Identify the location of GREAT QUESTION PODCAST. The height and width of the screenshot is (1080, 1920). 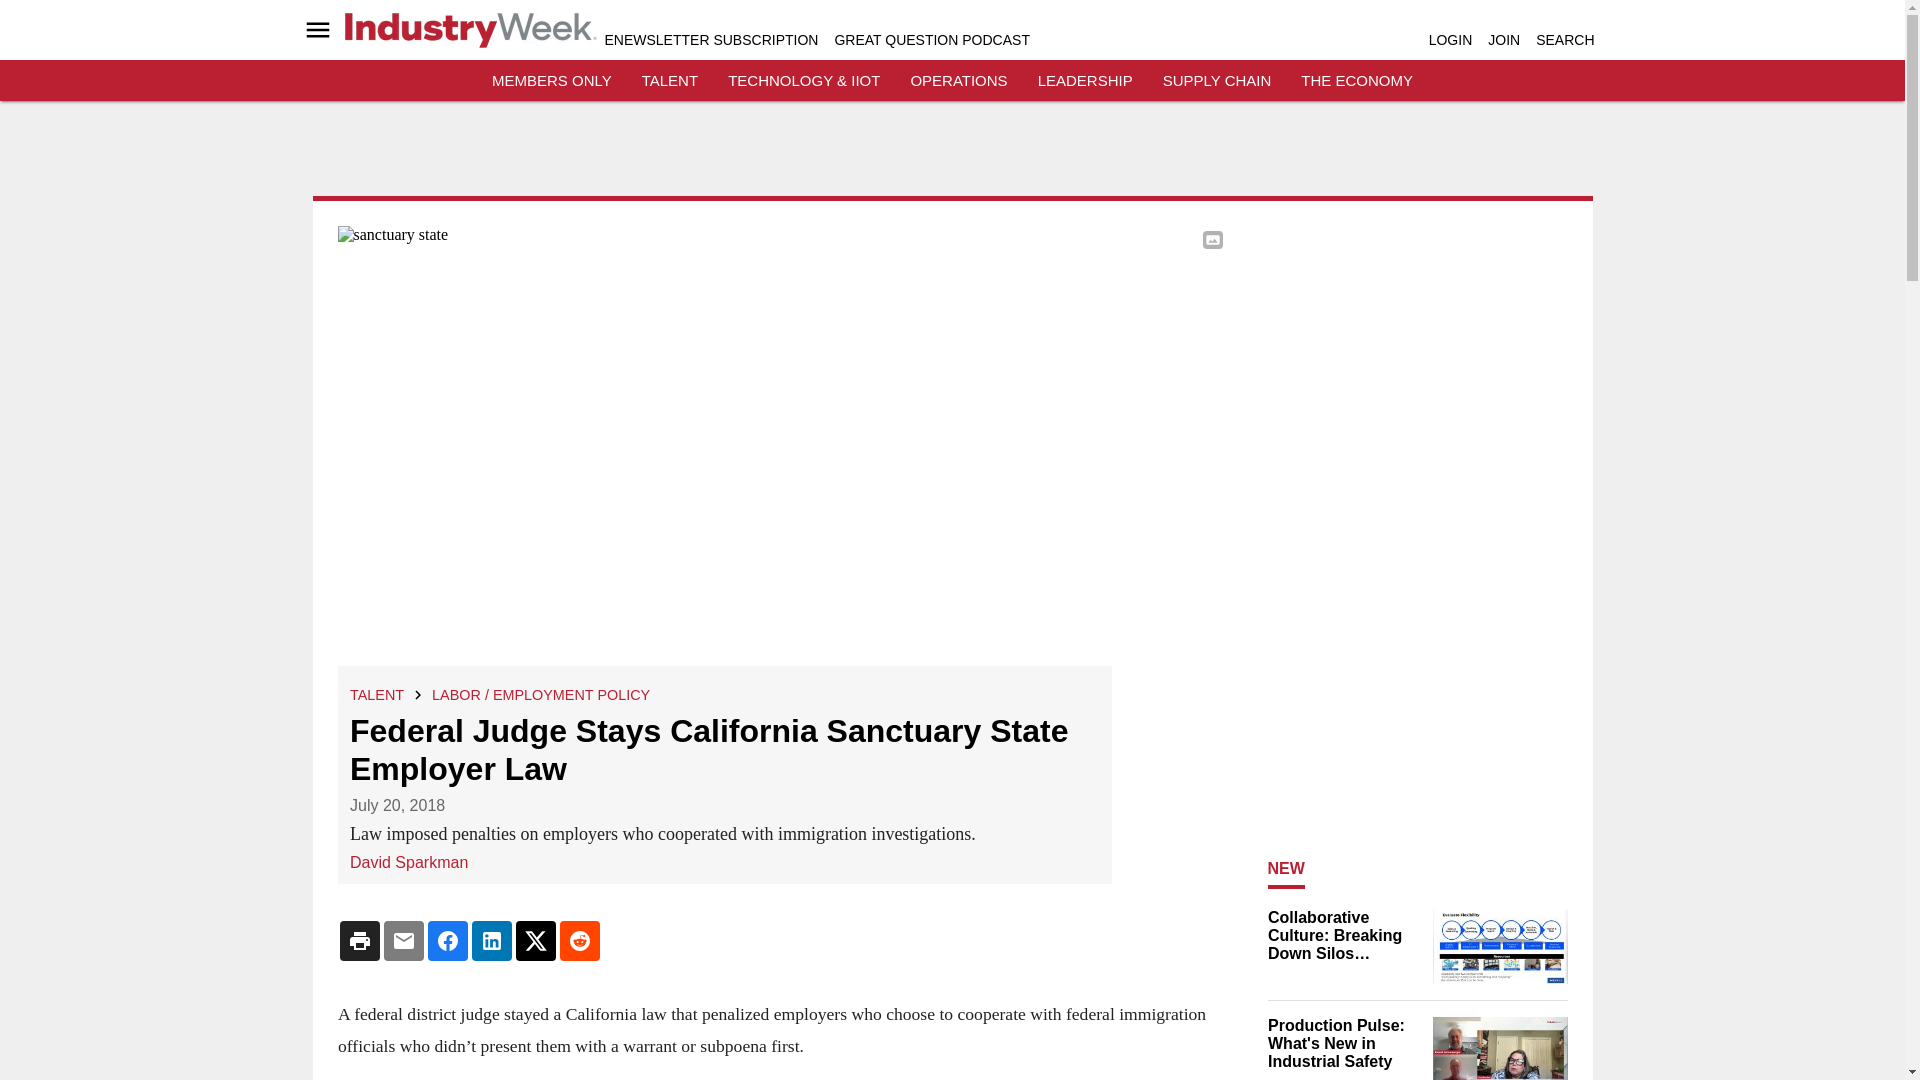
(931, 40).